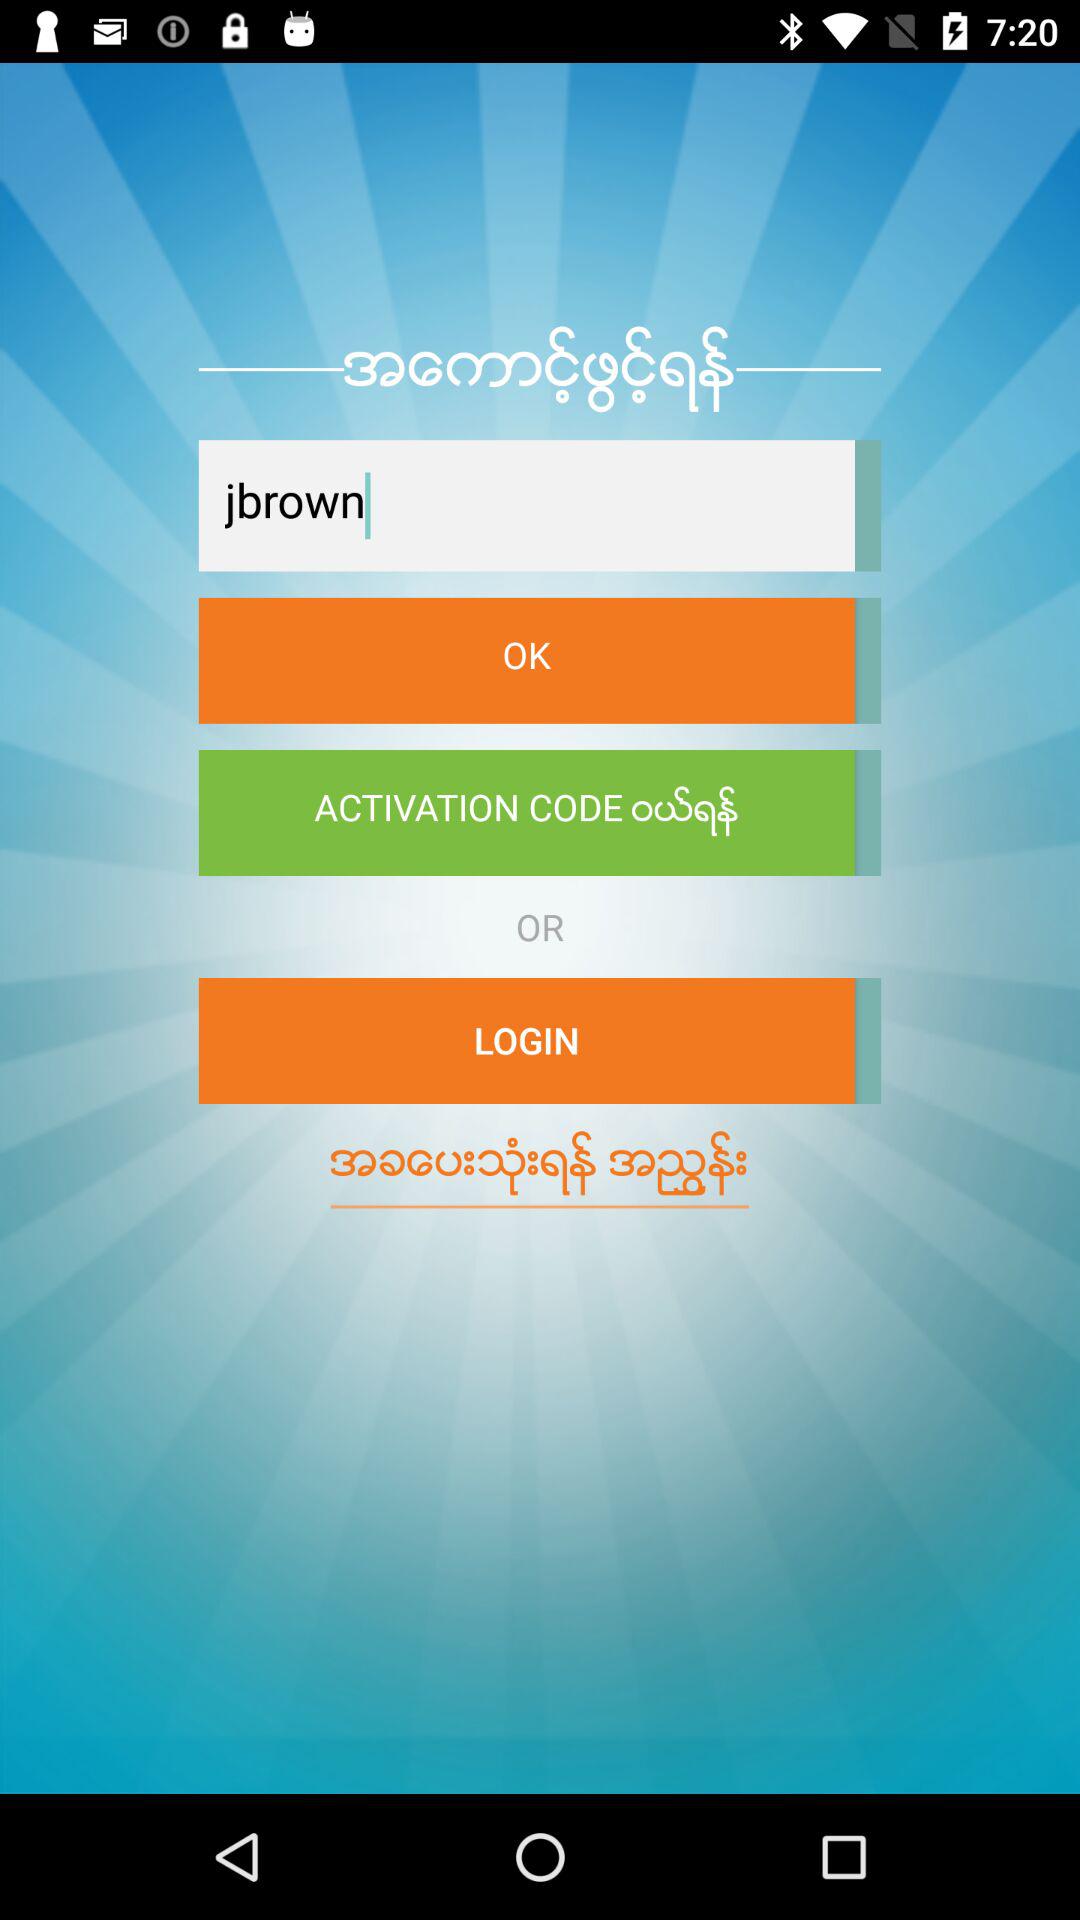 The image size is (1080, 1920). I want to click on swipe to login item, so click(526, 1040).